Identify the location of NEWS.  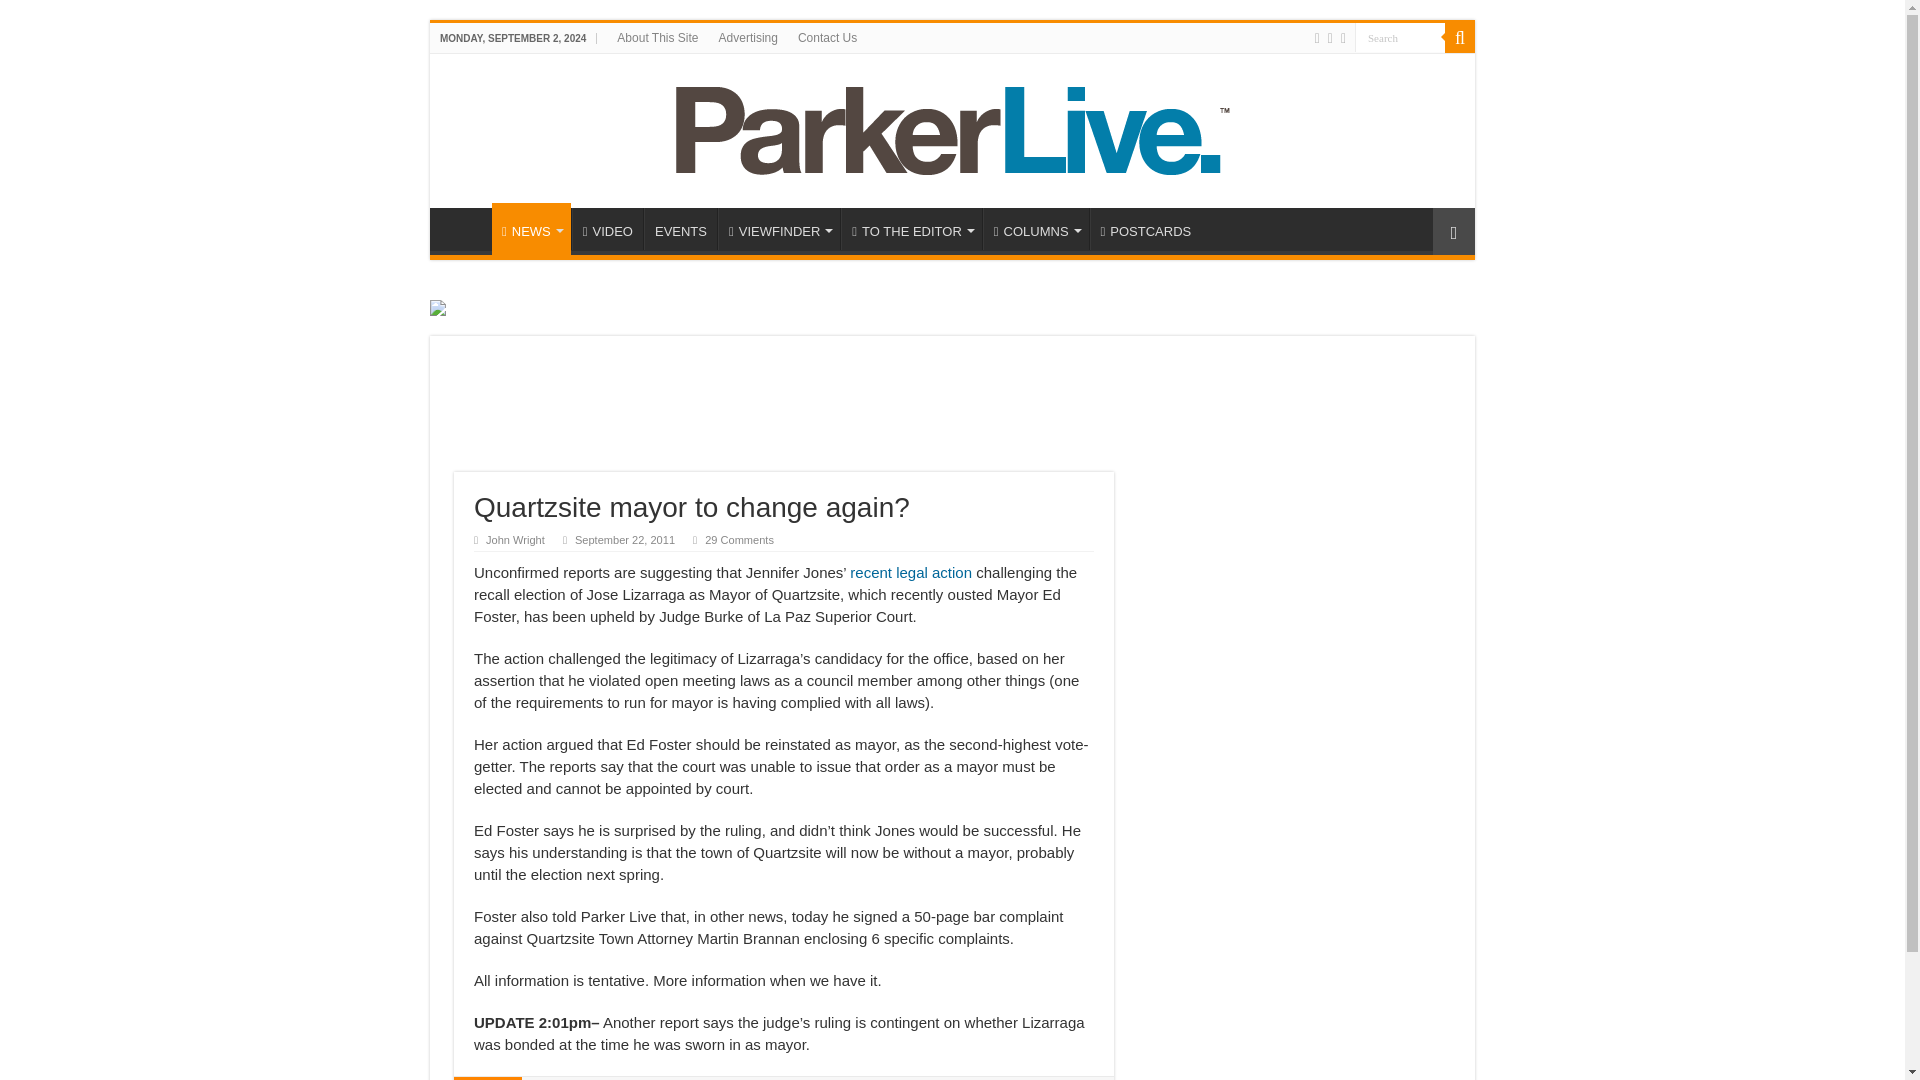
(530, 228).